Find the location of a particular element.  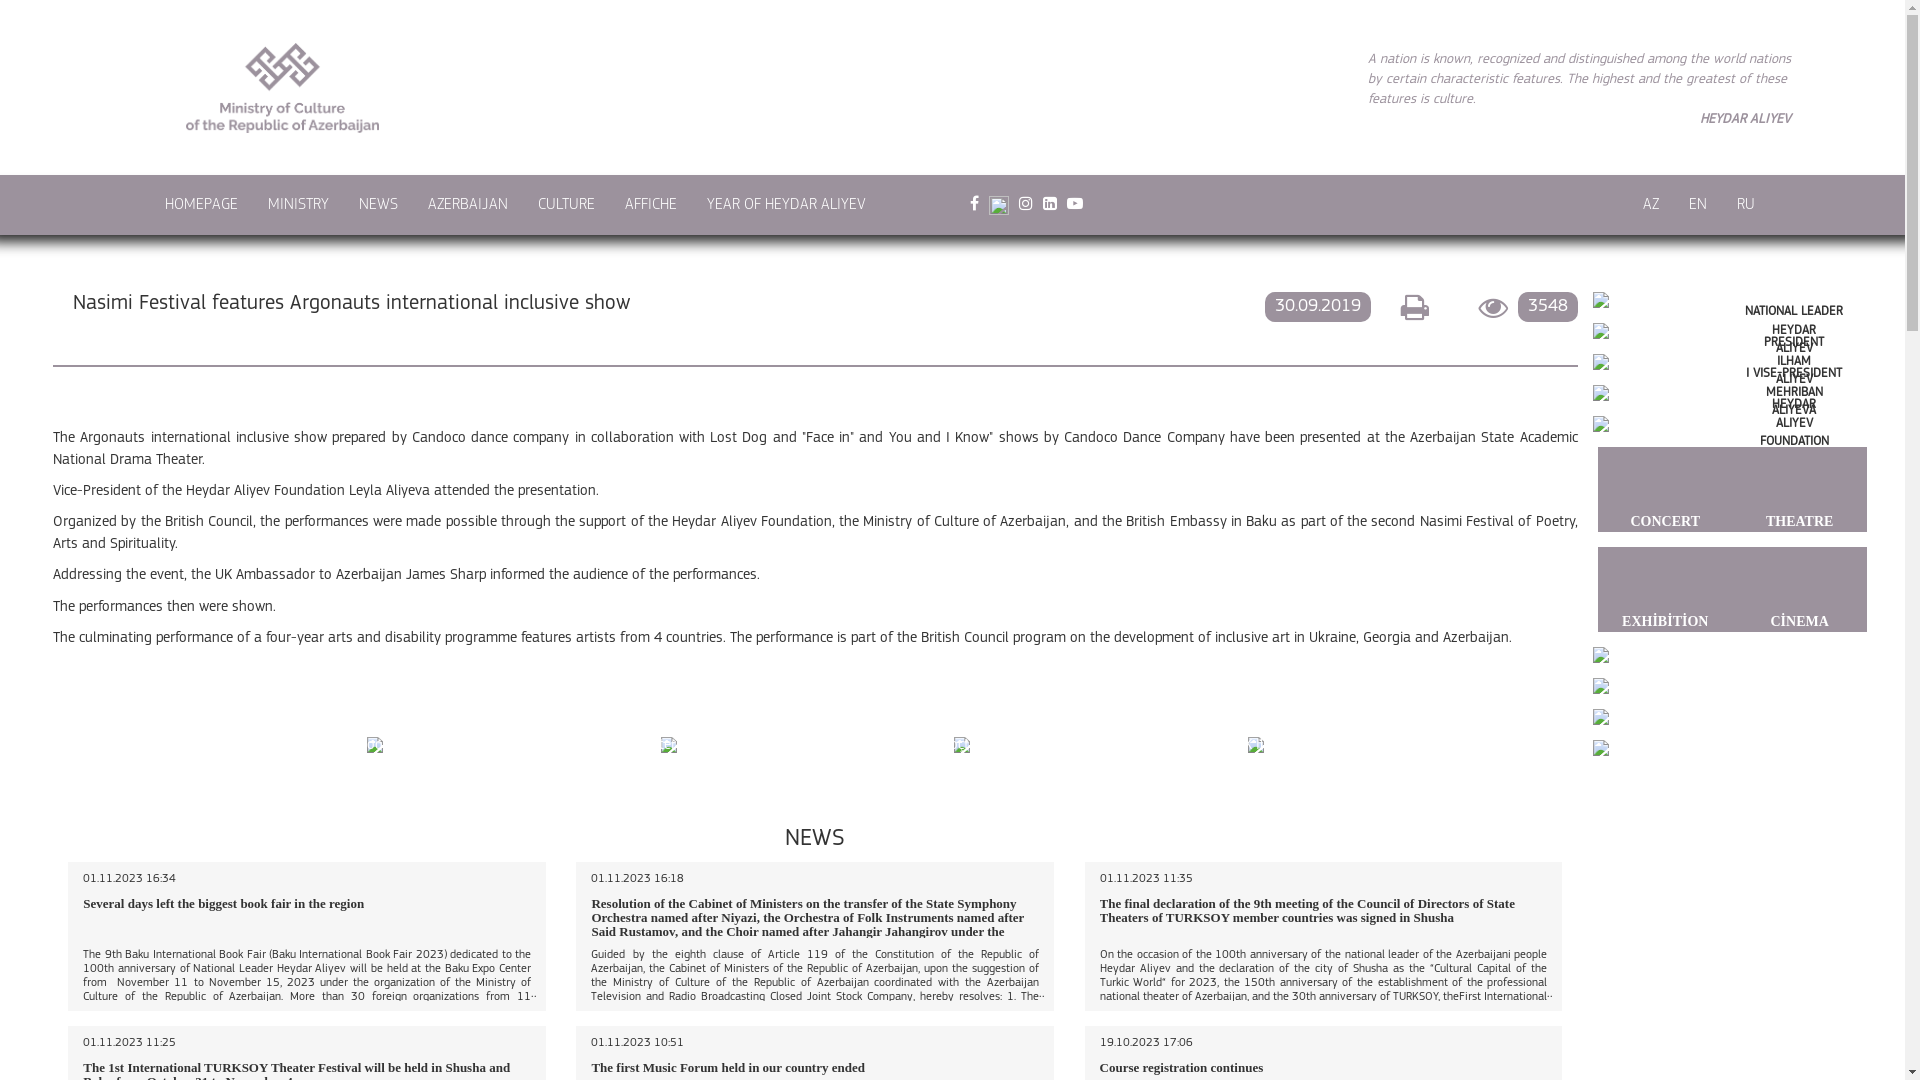

YEAR OF HEYDAR ALIYEV is located at coordinates (786, 205).